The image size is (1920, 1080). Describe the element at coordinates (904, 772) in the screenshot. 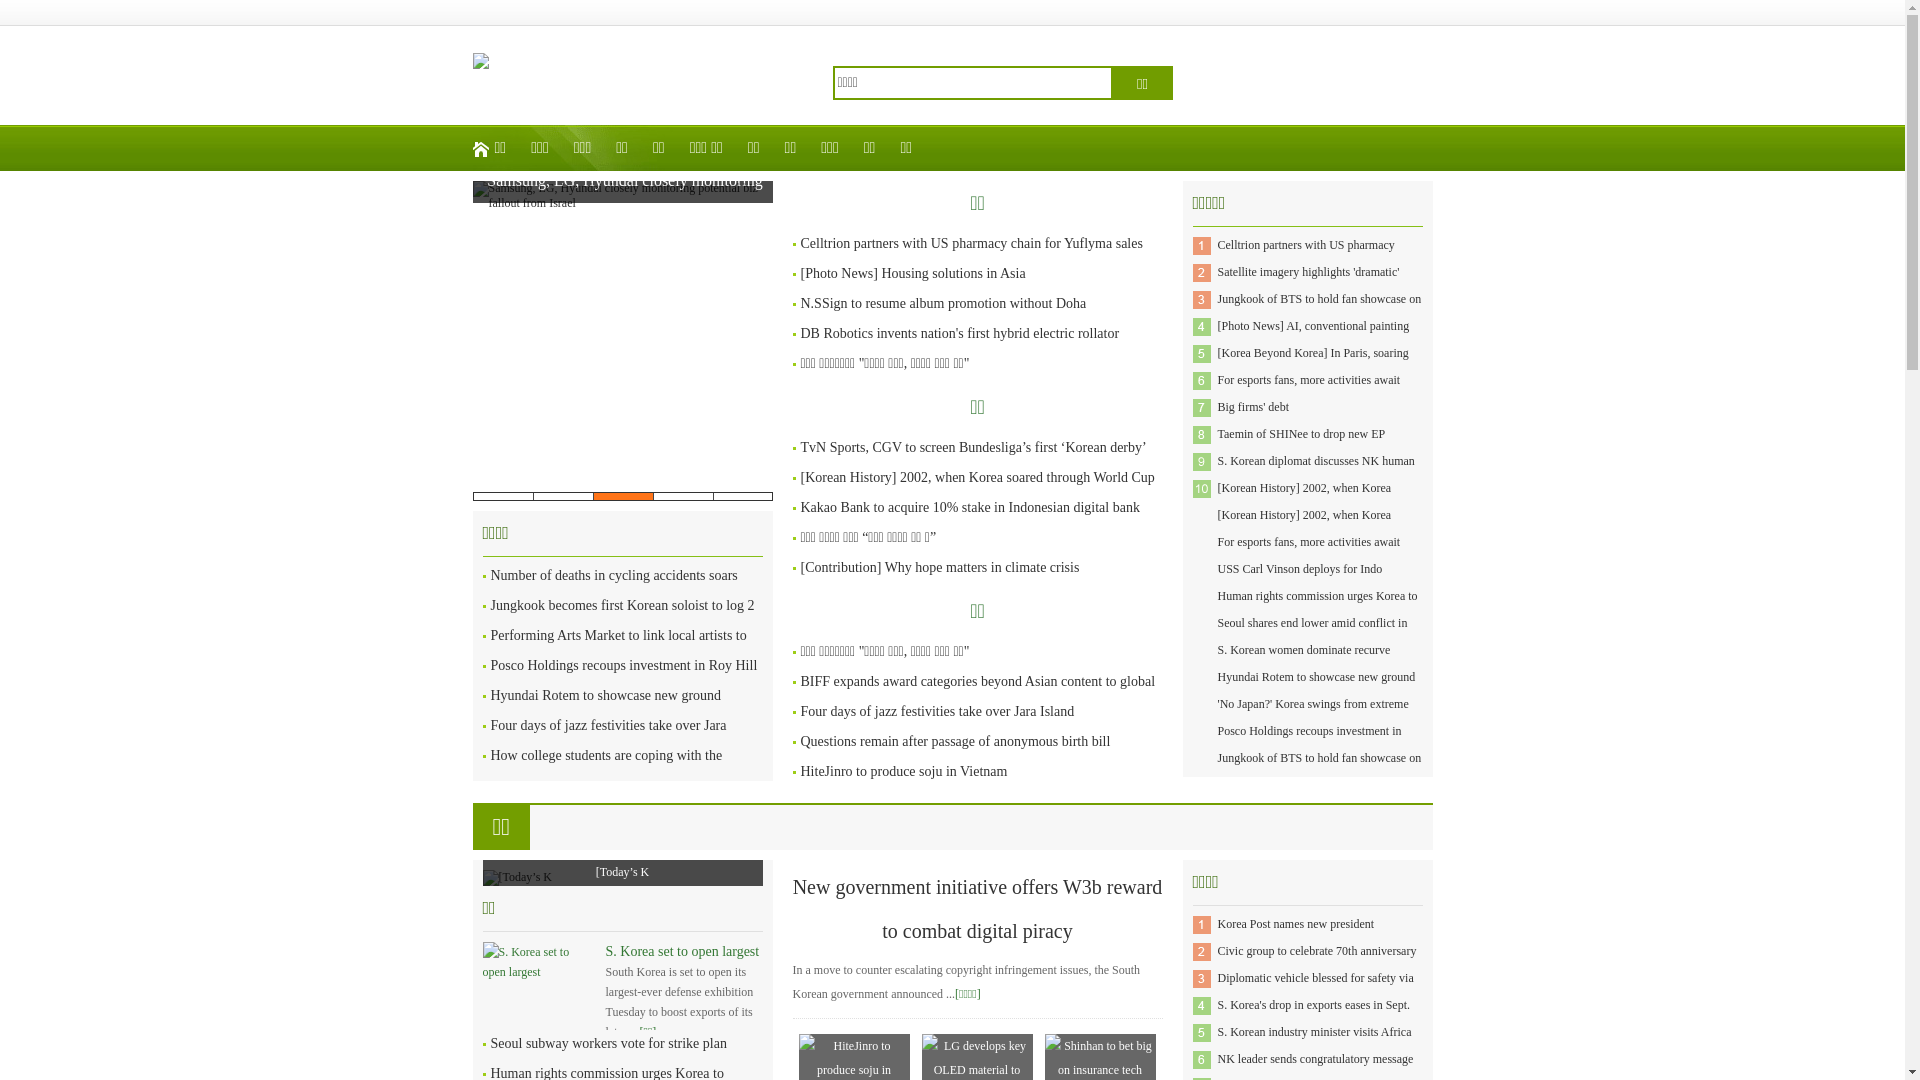

I see `HiteJinro to produce soju in Vietnam` at that location.